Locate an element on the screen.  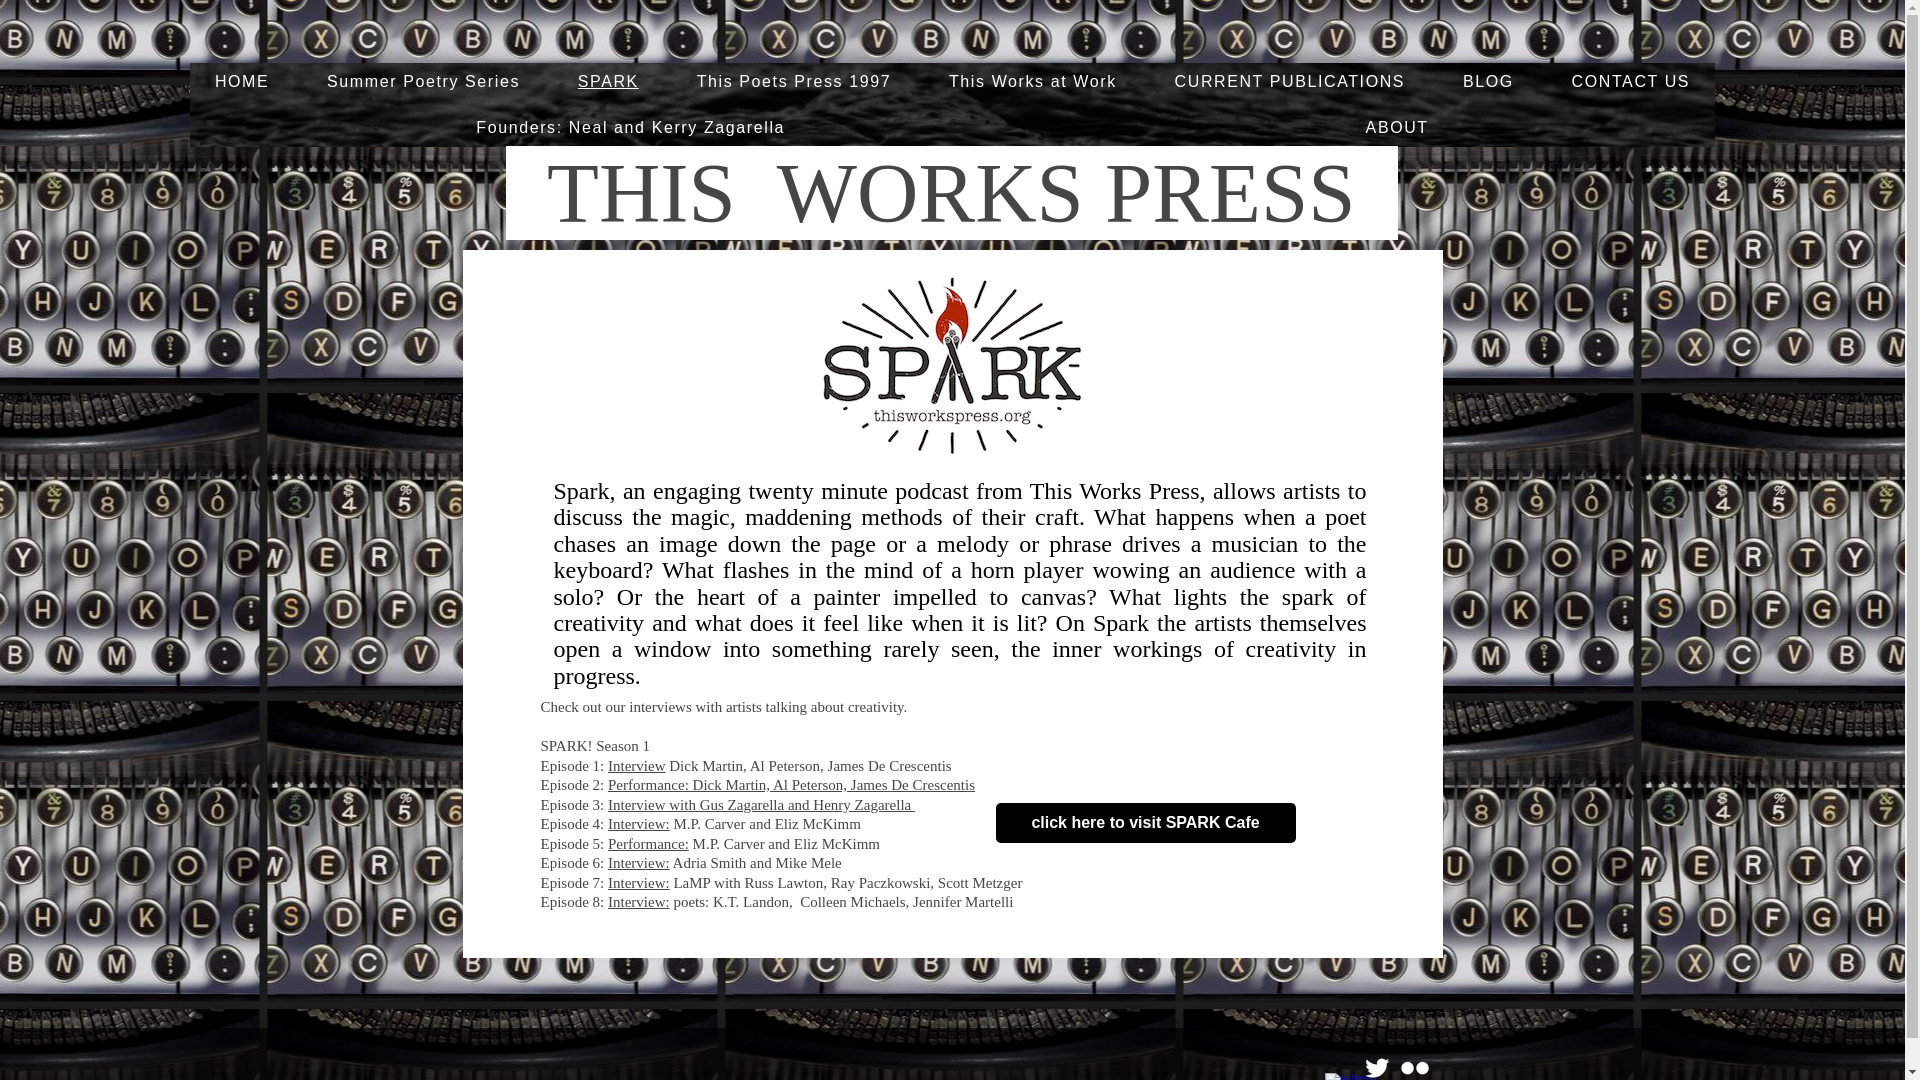
BLOG is located at coordinates (1488, 82).